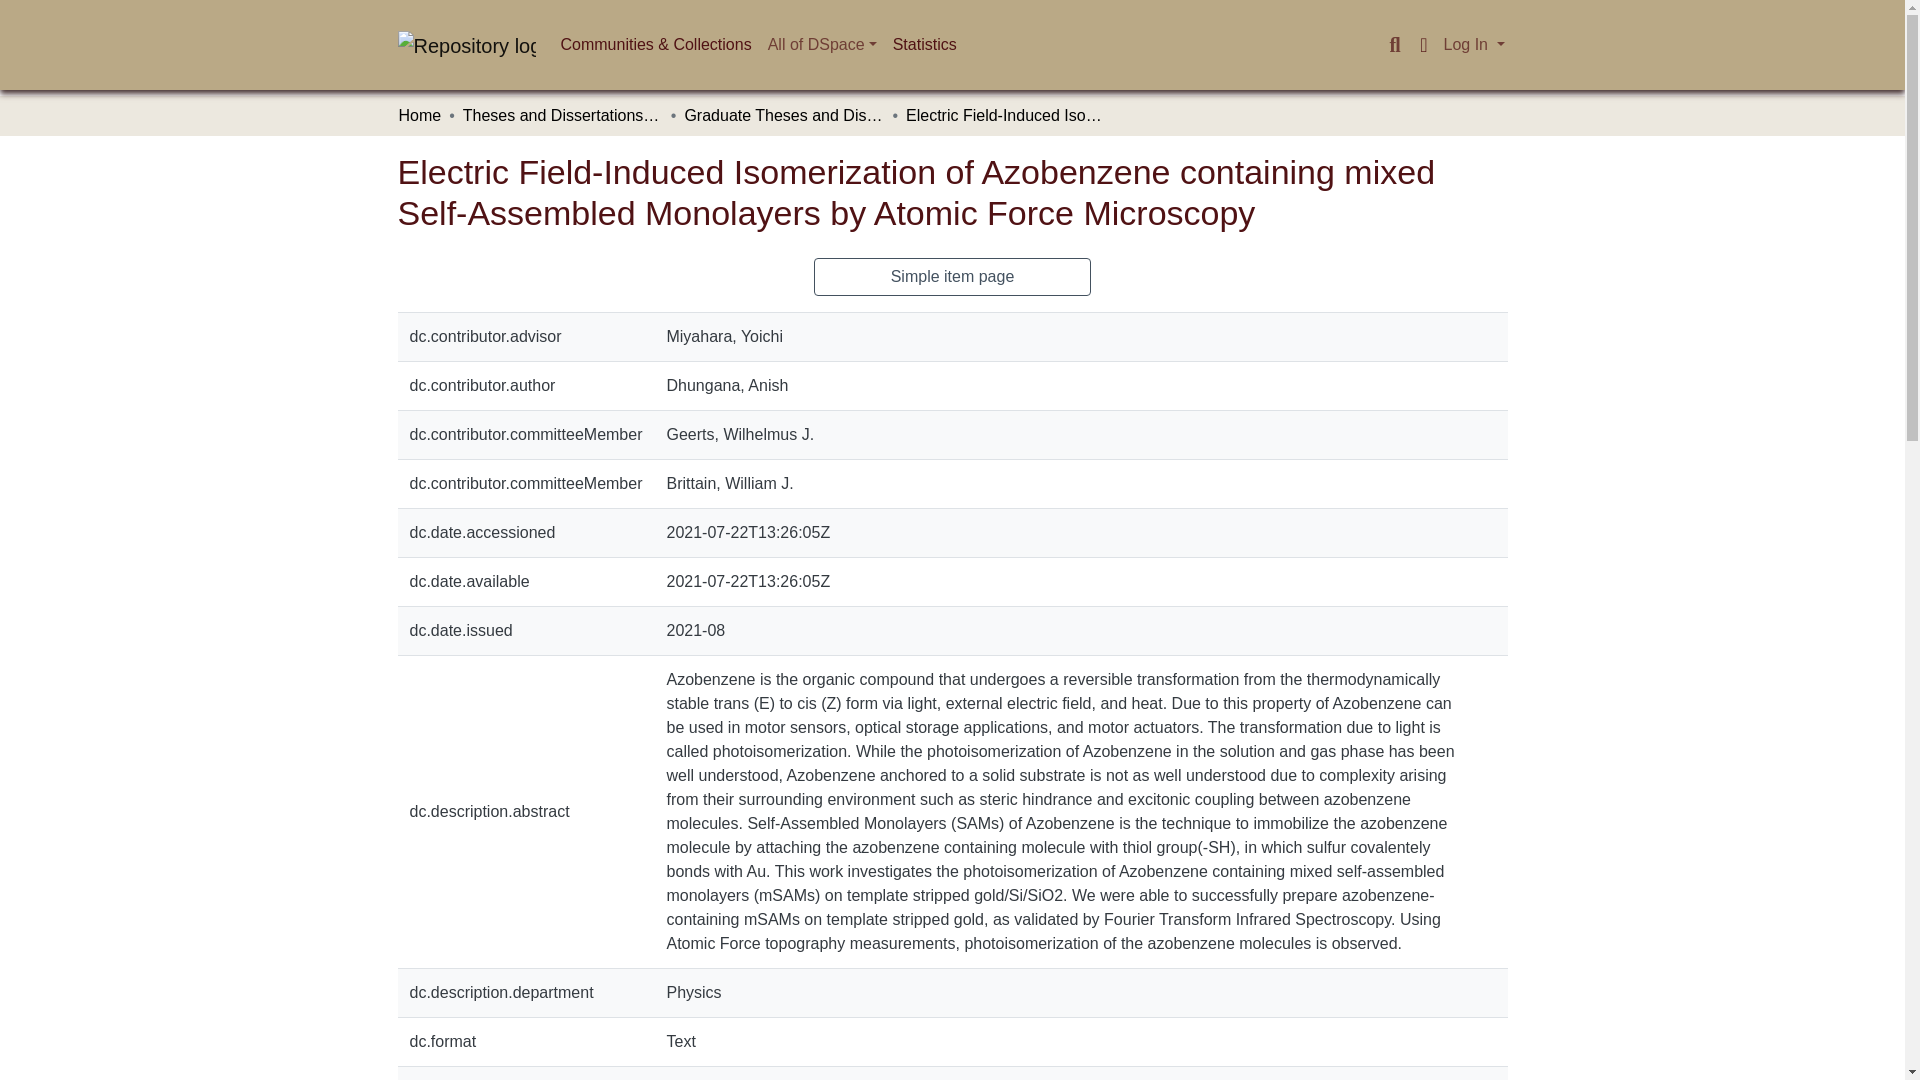 The image size is (1920, 1080). What do you see at coordinates (822, 44) in the screenshot?
I see `All of DSpace` at bounding box center [822, 44].